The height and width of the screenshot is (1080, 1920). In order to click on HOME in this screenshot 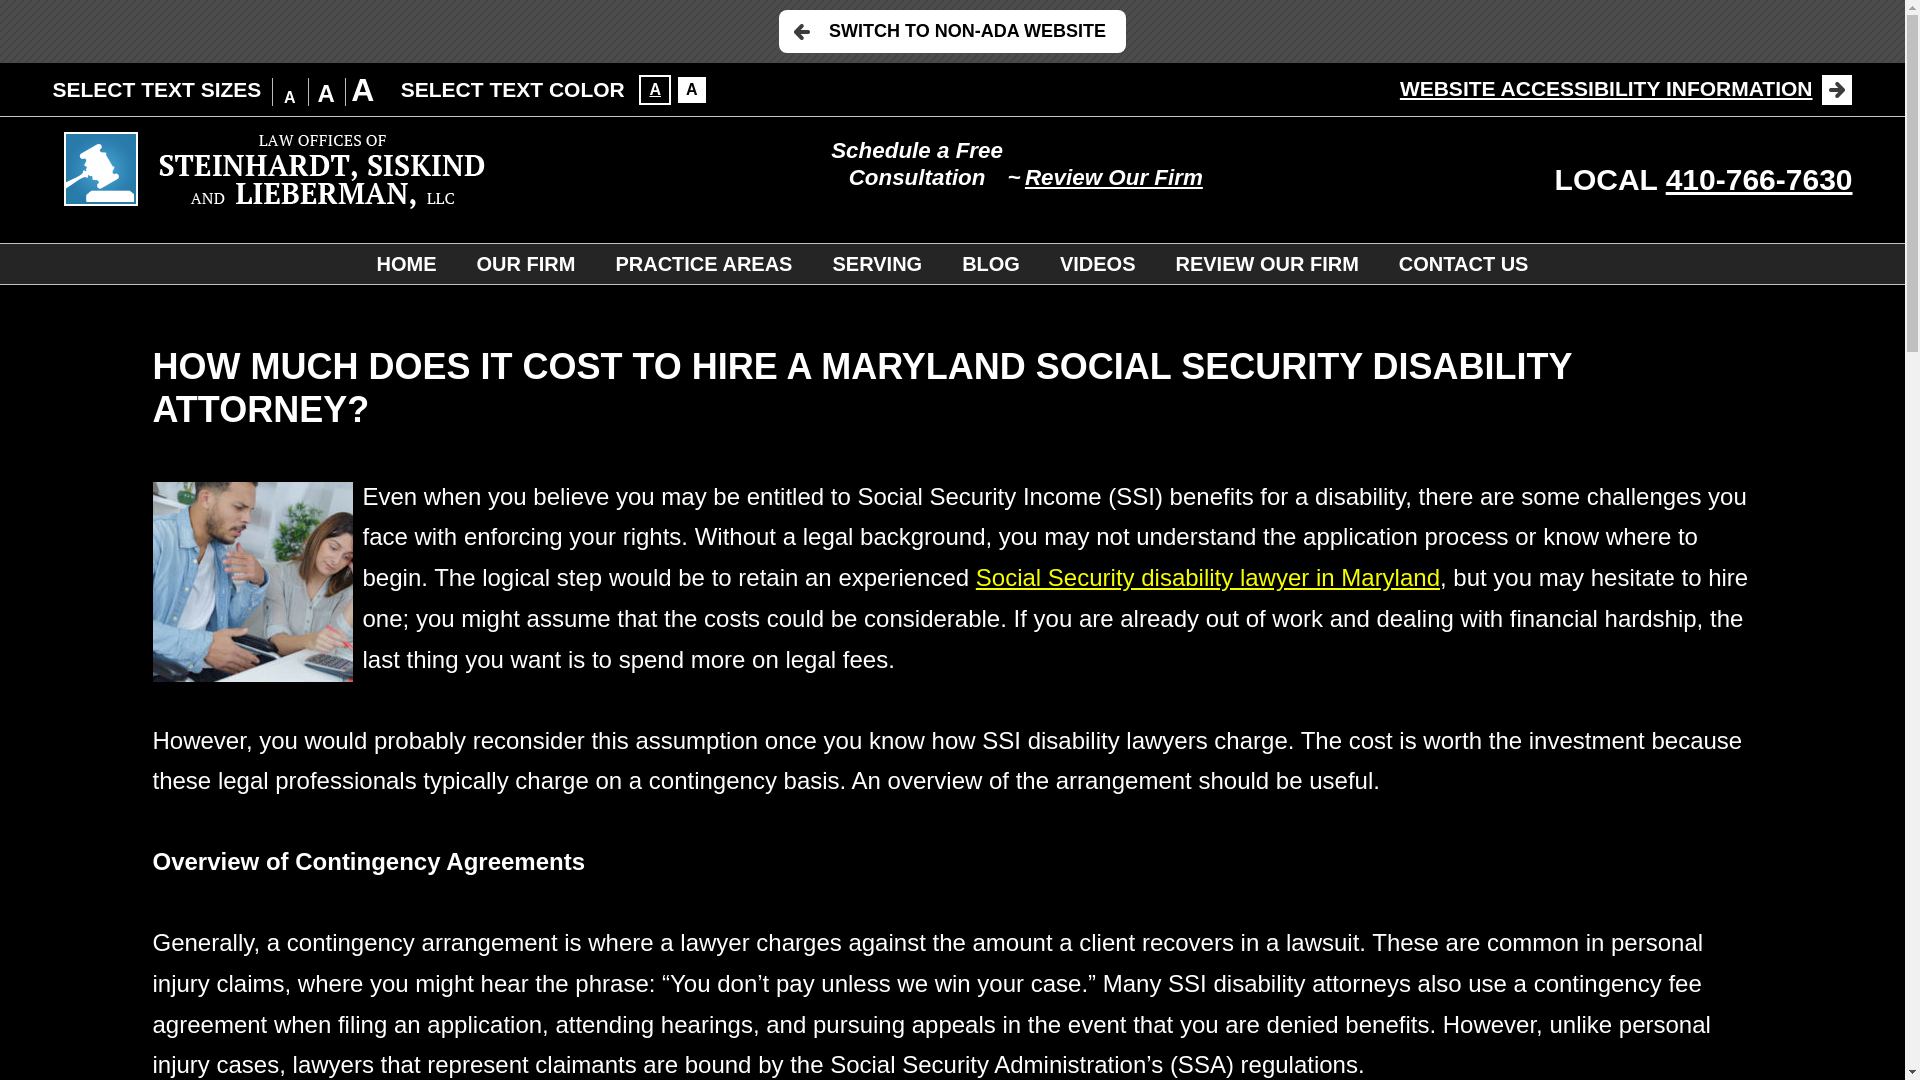, I will do `click(406, 264)`.